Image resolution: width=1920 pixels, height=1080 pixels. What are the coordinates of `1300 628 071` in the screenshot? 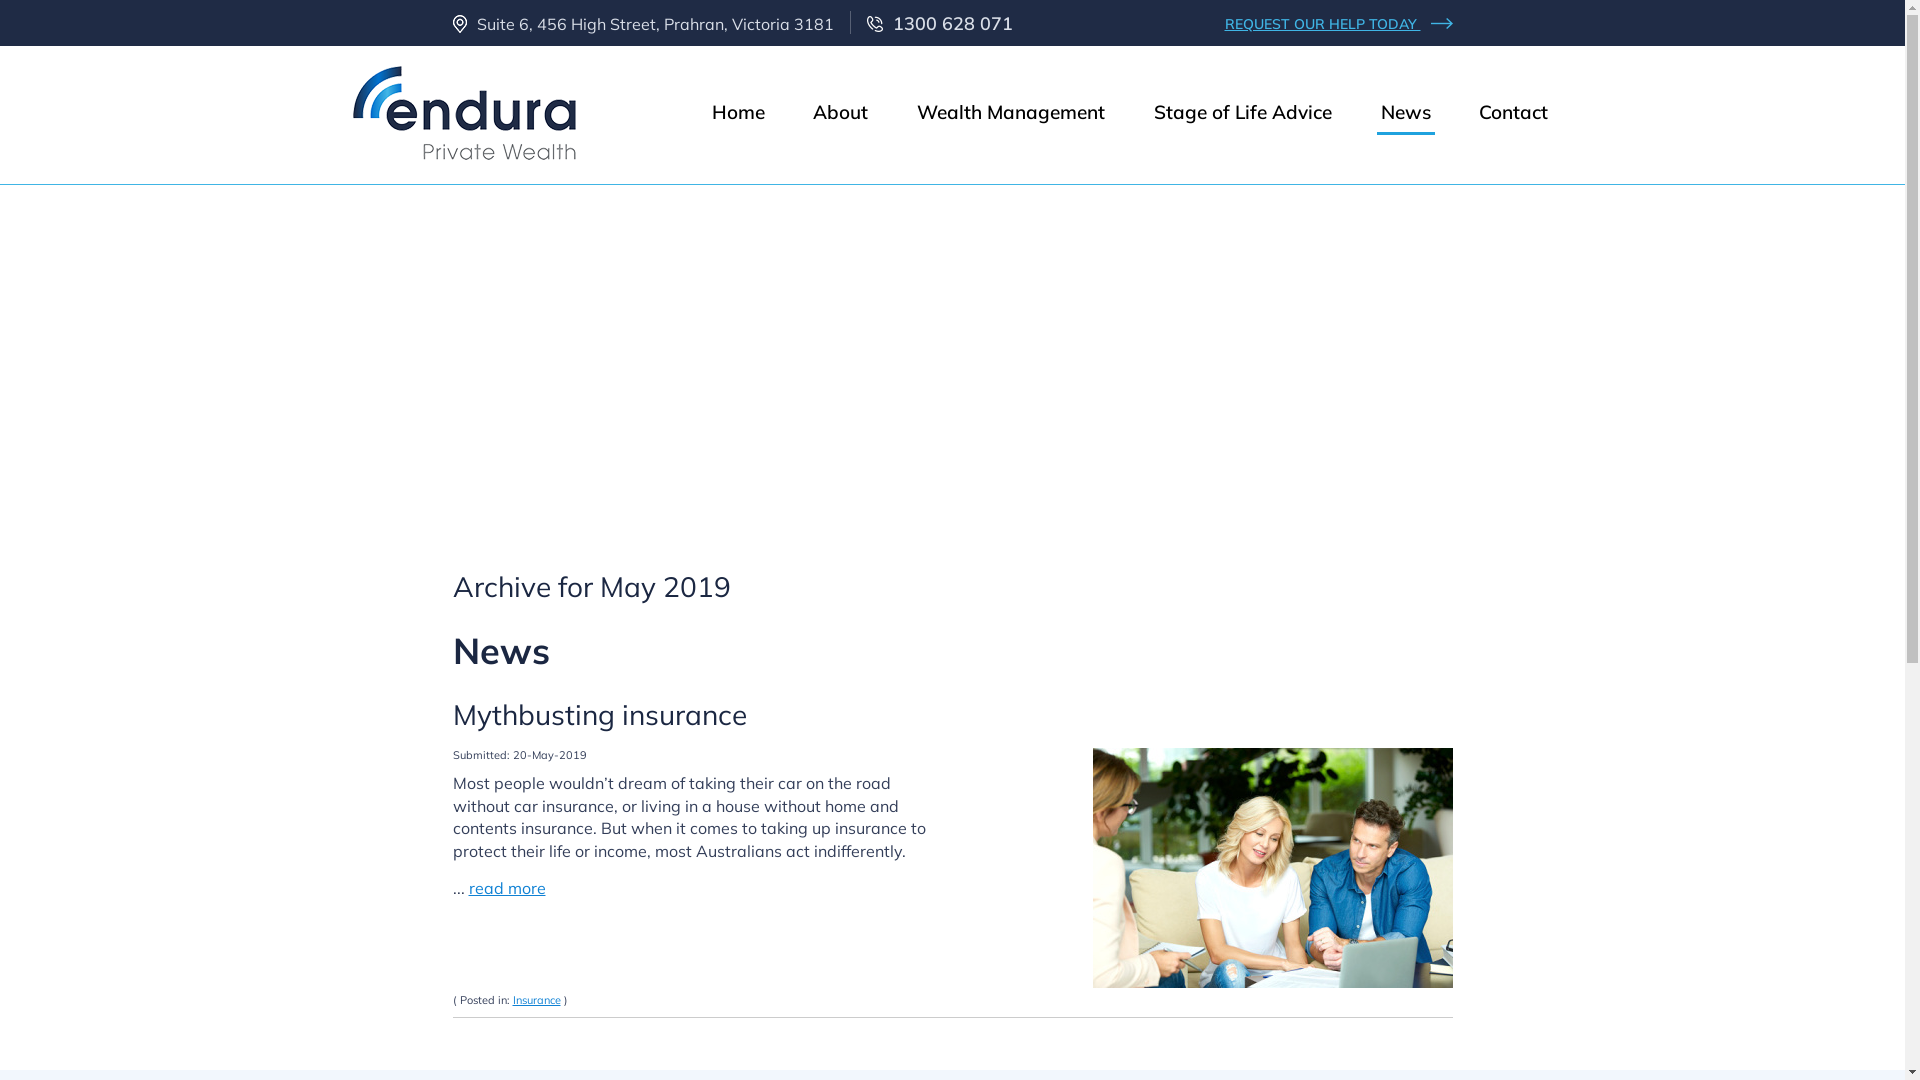 It's located at (939, 24).